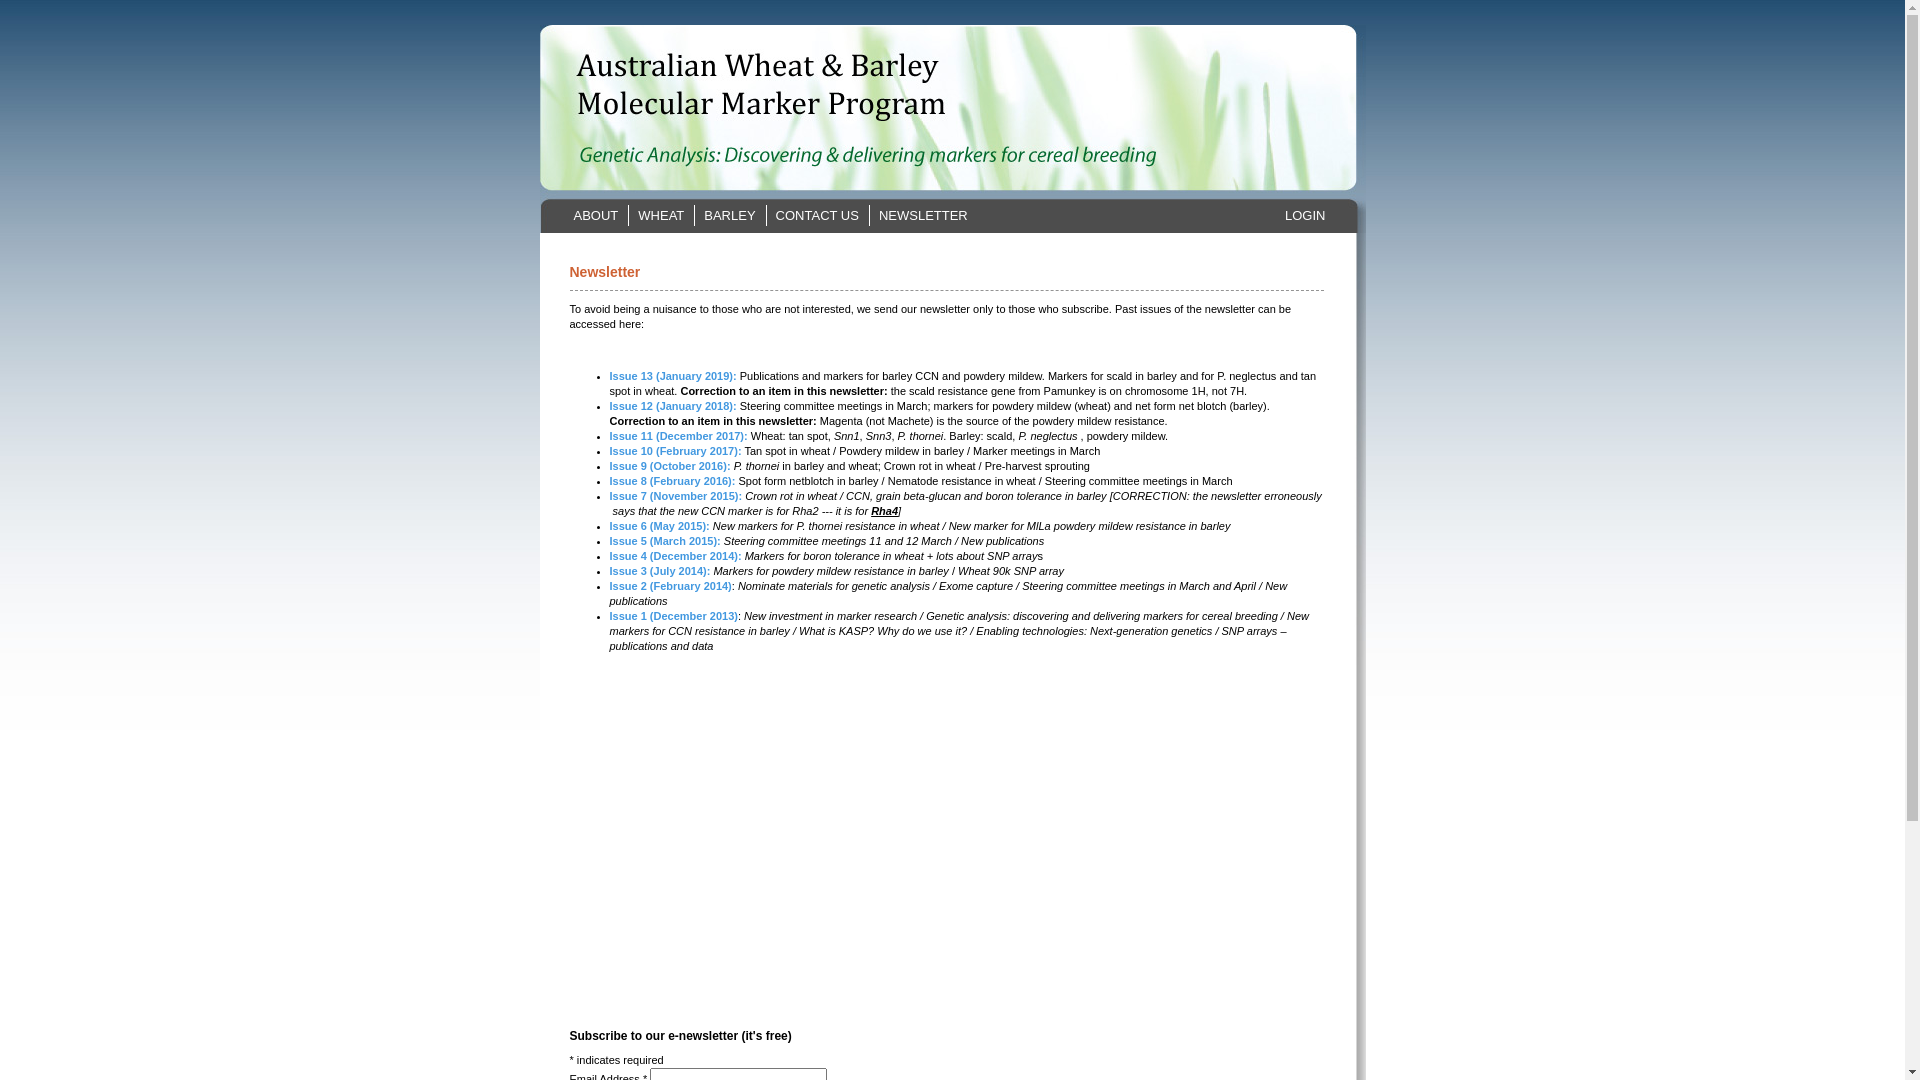  Describe the element at coordinates (924, 216) in the screenshot. I see `NEWSLETTER` at that location.